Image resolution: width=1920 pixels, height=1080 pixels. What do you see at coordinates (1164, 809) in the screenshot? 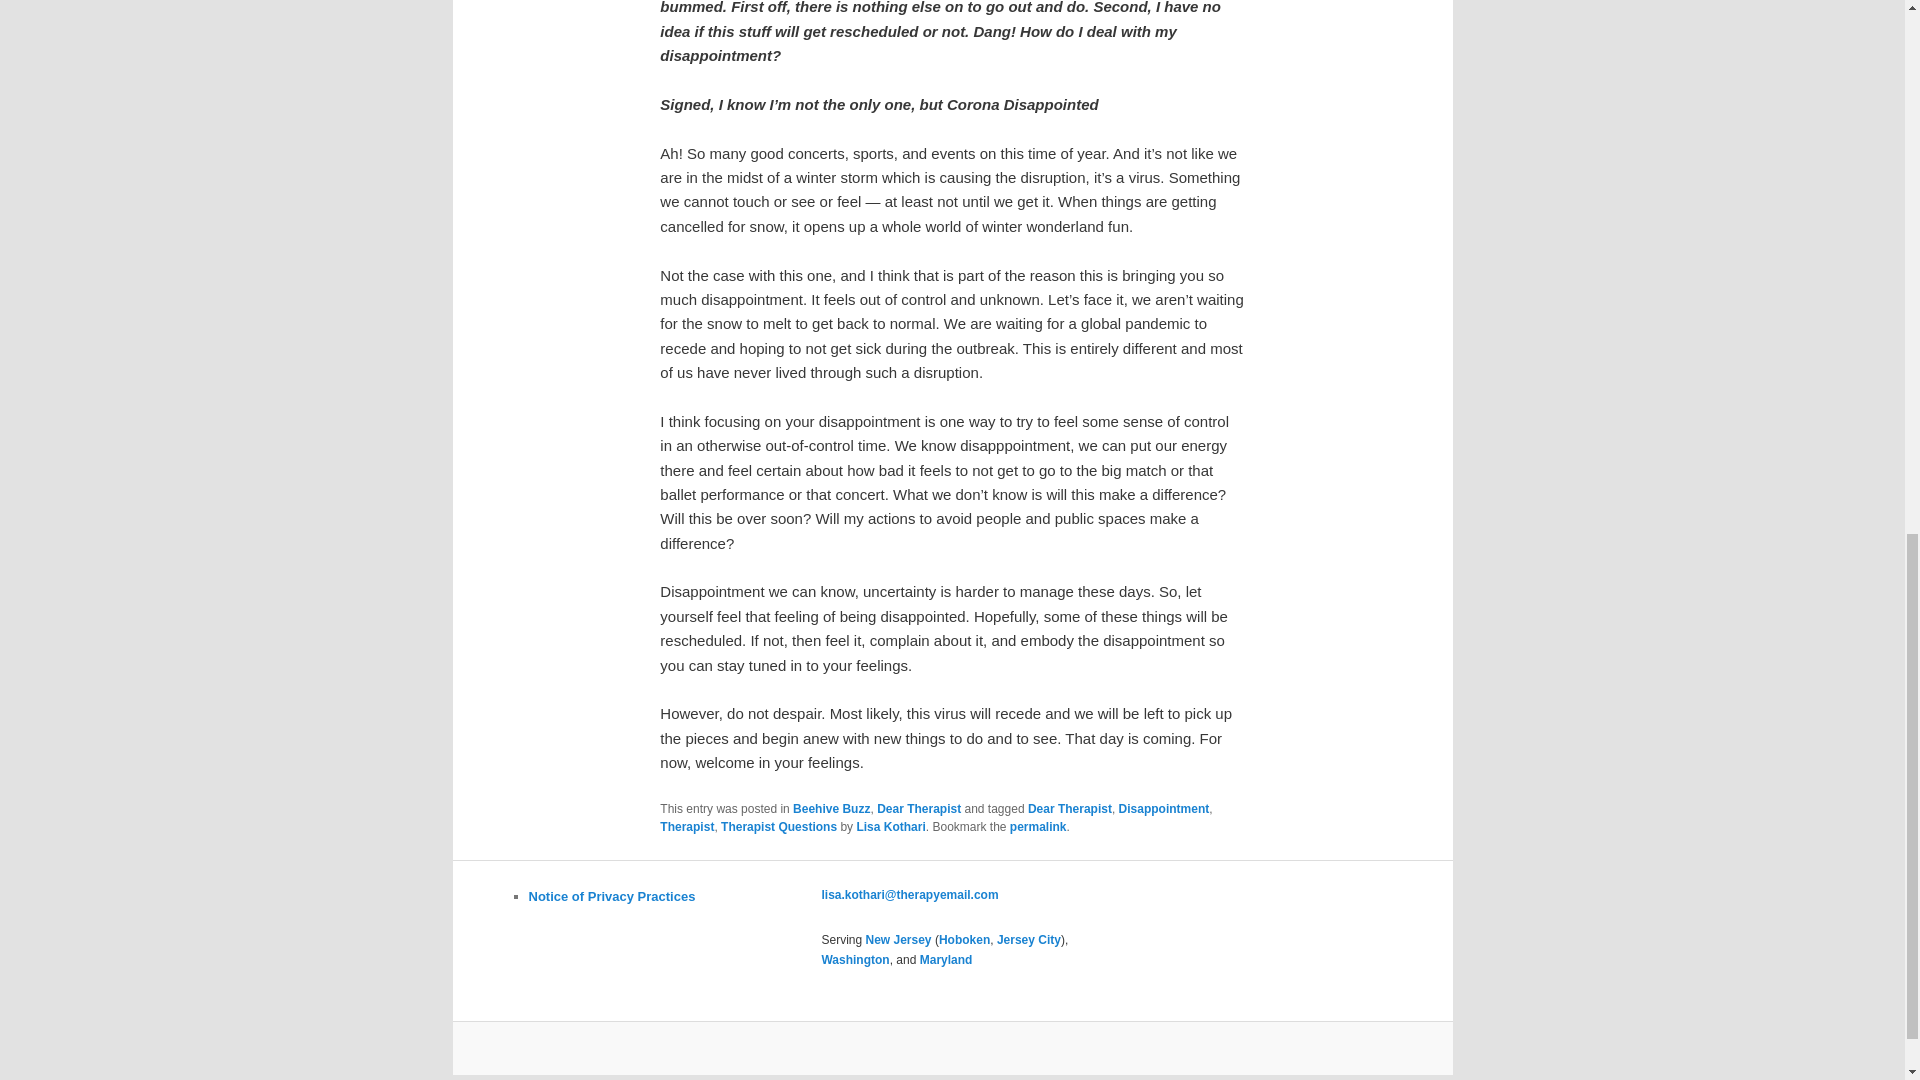
I see `Disappointment` at bounding box center [1164, 809].